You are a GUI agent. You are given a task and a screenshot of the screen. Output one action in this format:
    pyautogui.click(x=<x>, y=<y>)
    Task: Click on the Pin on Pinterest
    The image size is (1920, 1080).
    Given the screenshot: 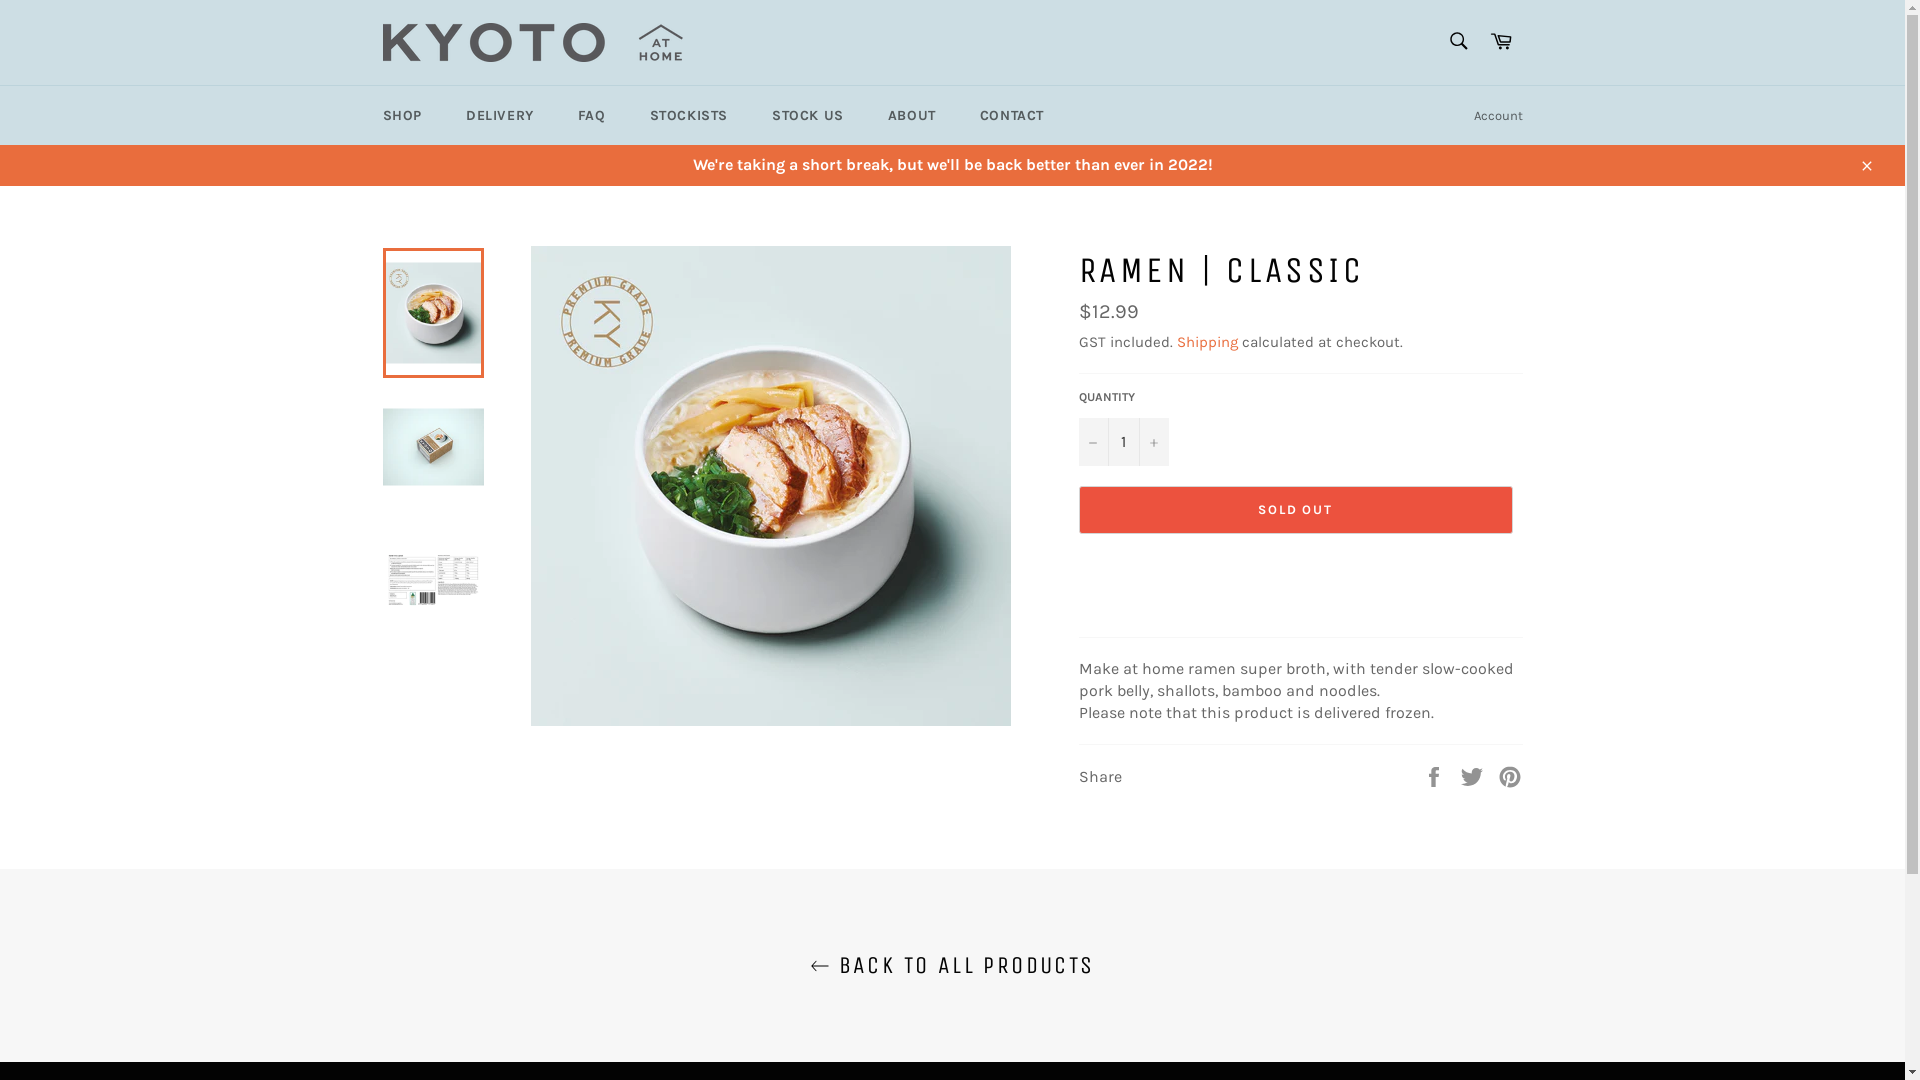 What is the action you would take?
    pyautogui.click(x=1510, y=776)
    